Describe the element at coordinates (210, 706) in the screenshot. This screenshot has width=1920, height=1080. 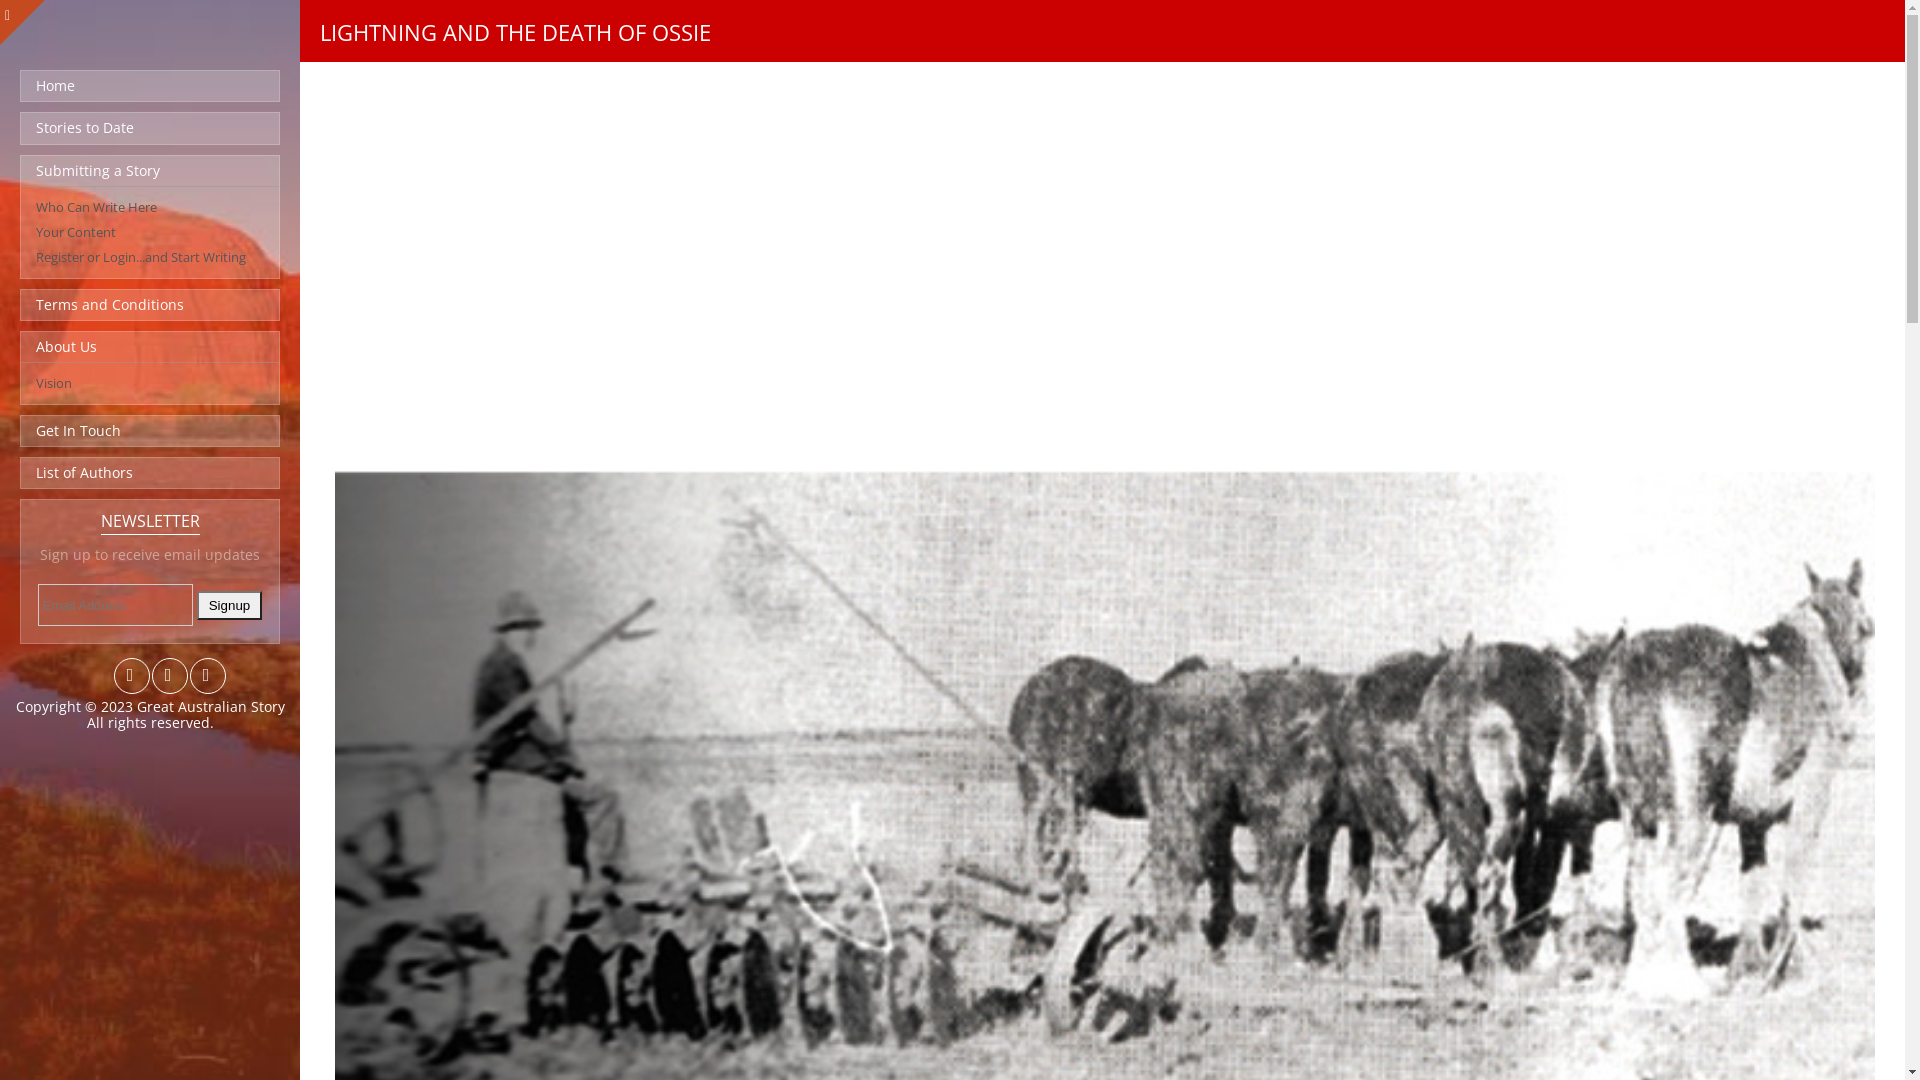
I see `Great Australian Story` at that location.